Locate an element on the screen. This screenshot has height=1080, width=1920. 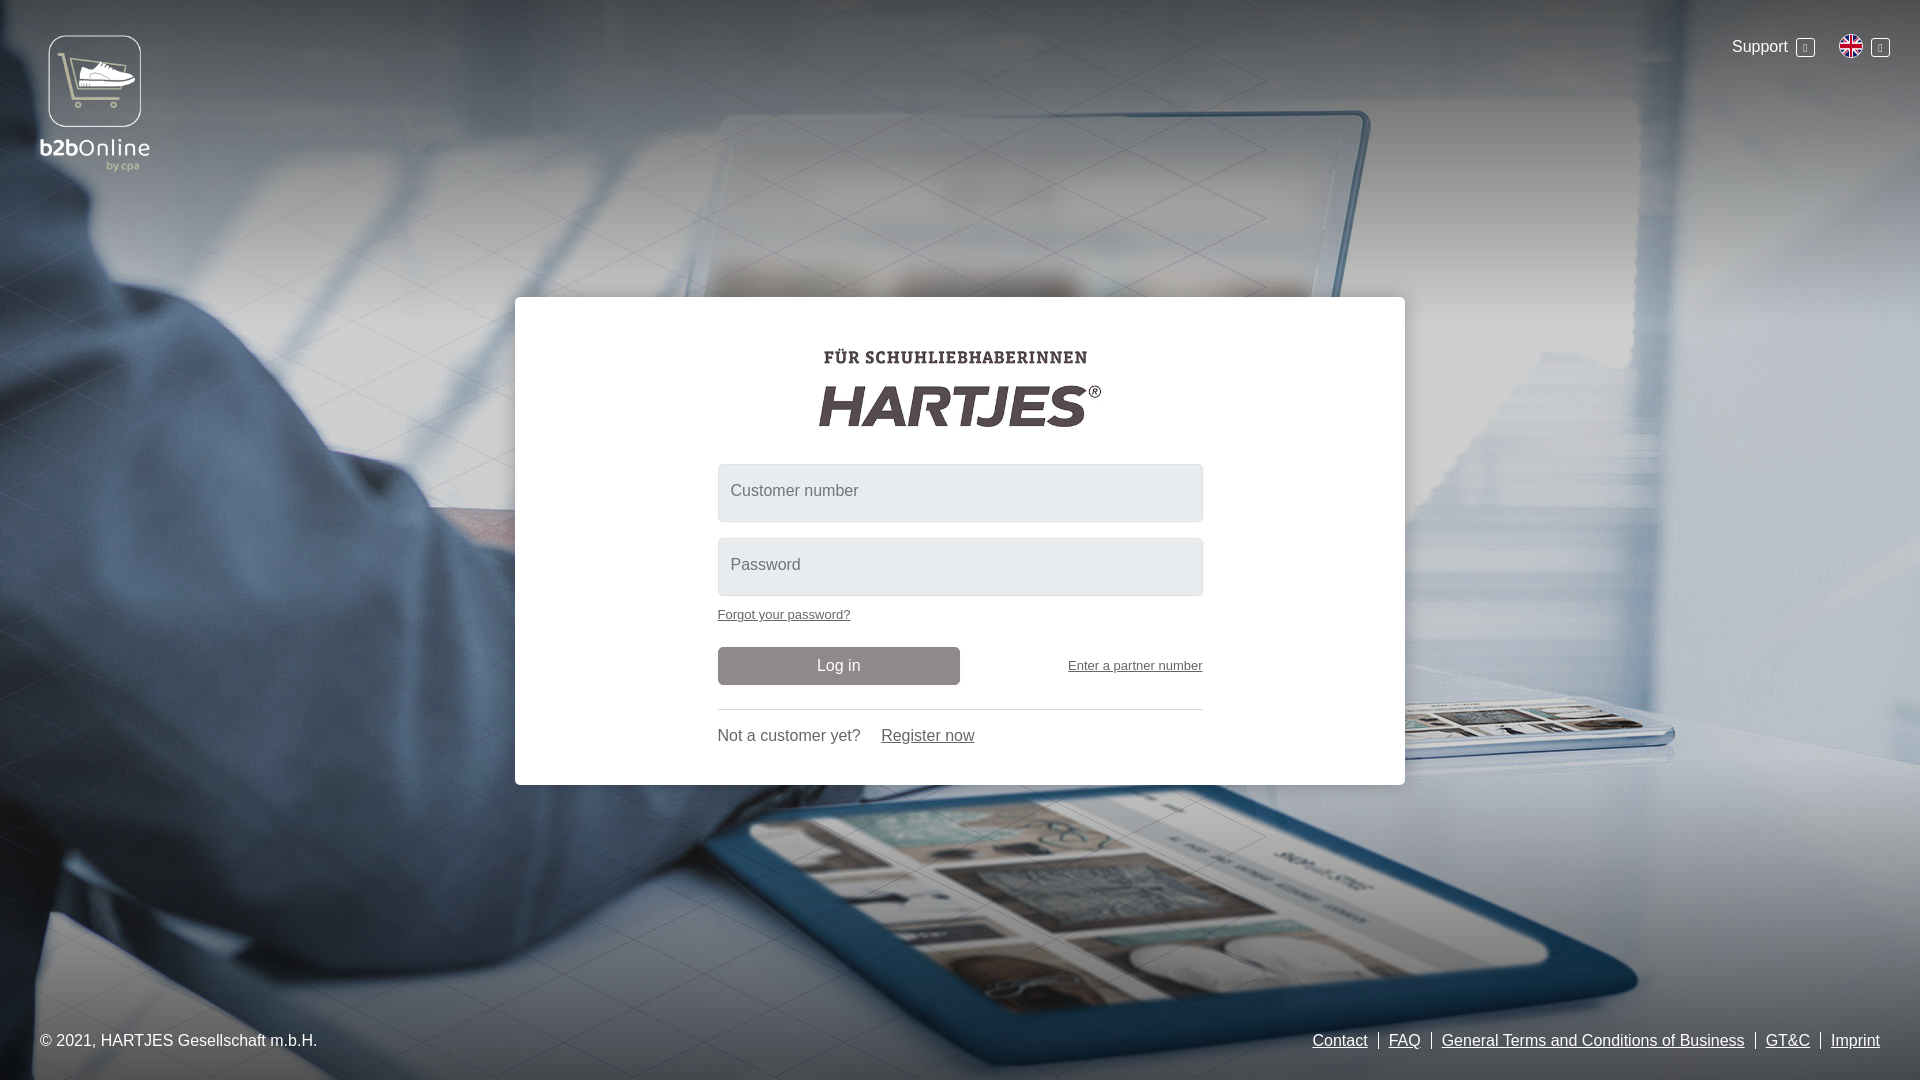
Log in is located at coordinates (840, 664).